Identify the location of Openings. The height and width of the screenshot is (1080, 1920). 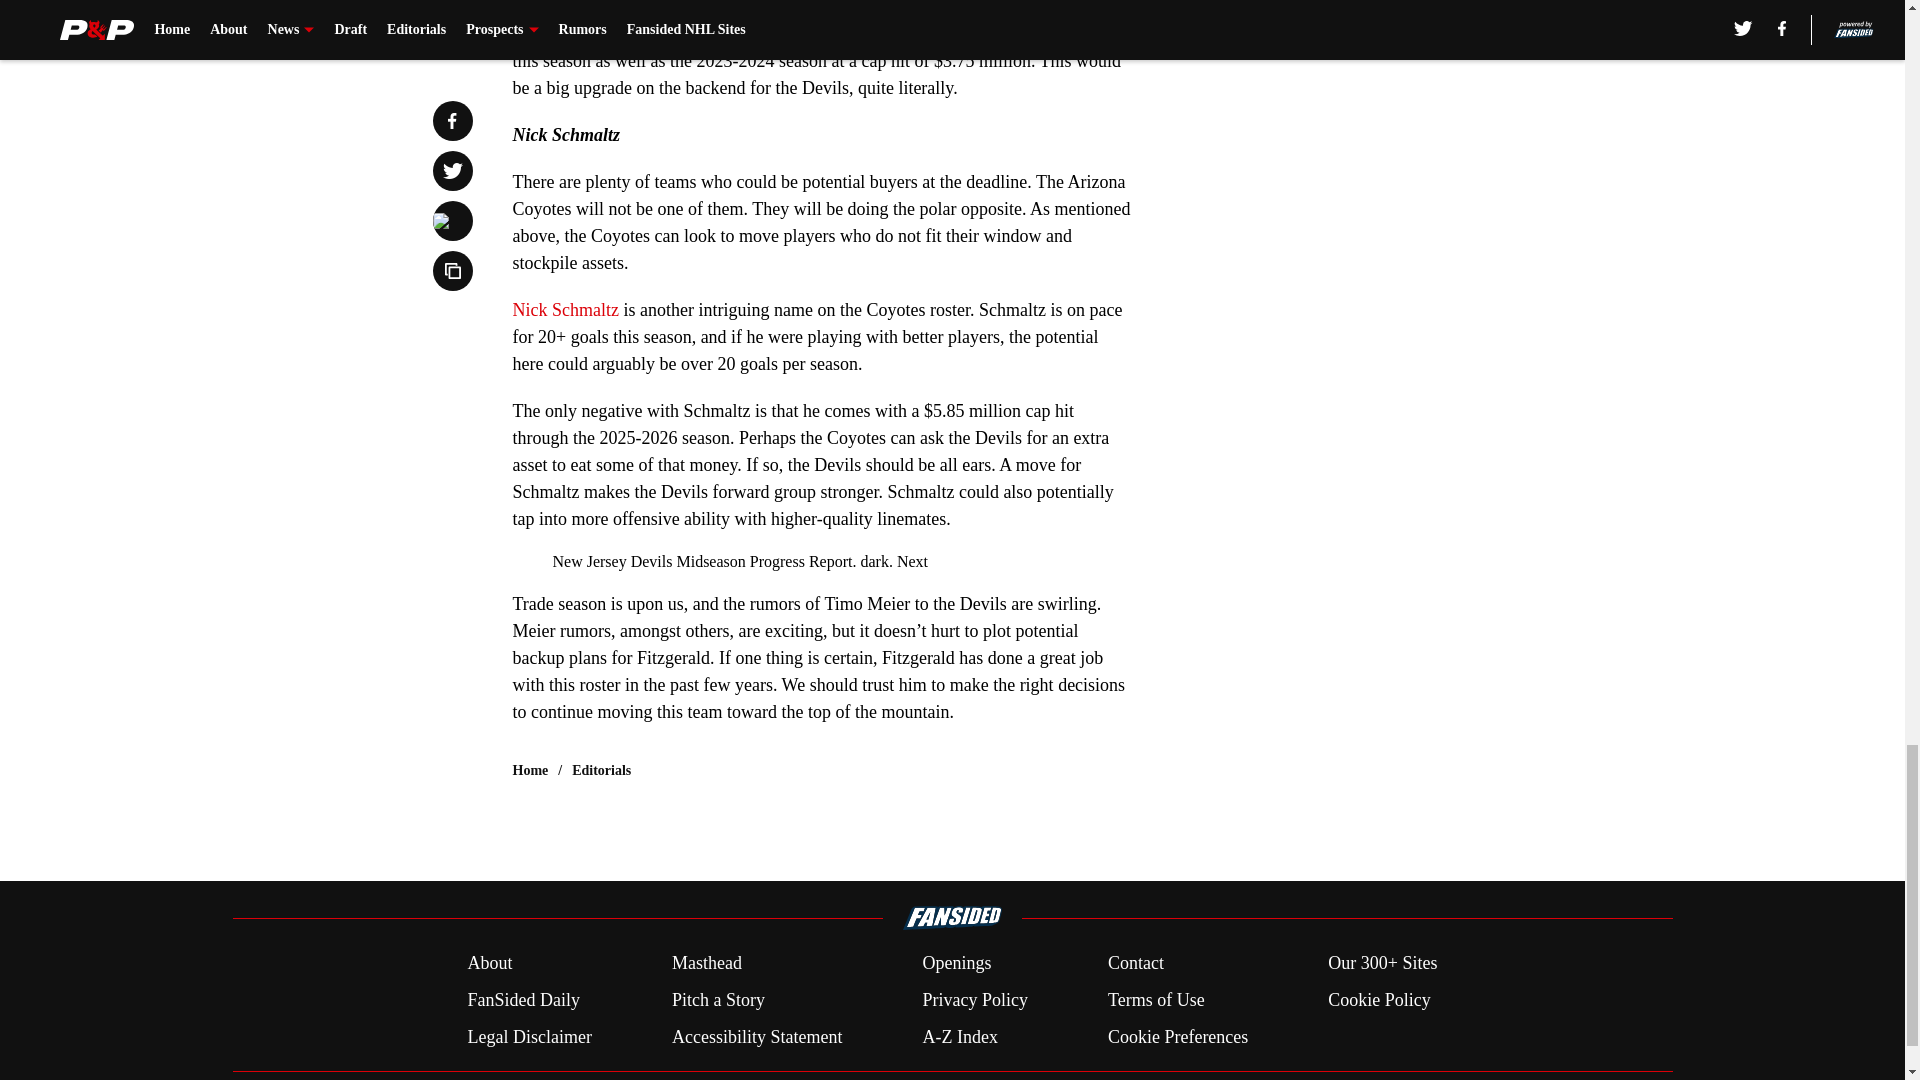
(956, 964).